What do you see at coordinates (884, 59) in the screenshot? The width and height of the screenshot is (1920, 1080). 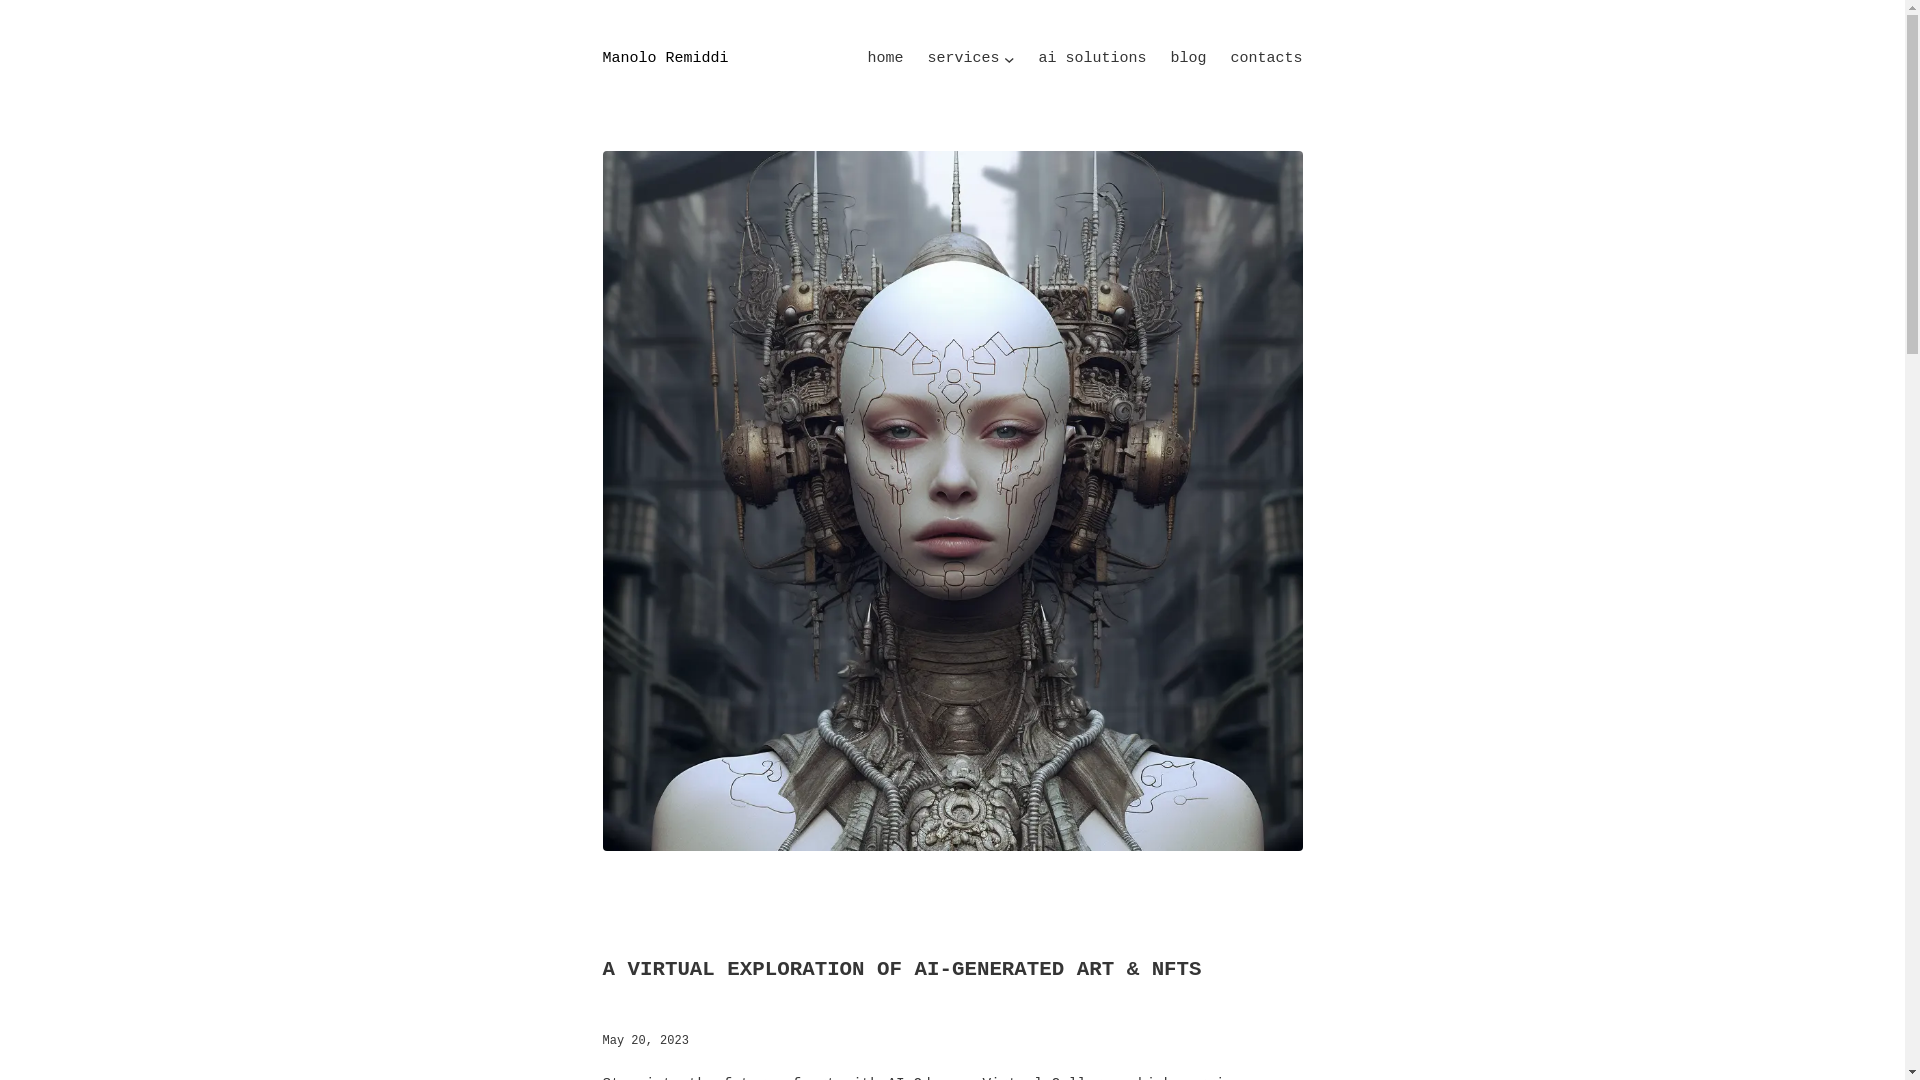 I see `home` at bounding box center [884, 59].